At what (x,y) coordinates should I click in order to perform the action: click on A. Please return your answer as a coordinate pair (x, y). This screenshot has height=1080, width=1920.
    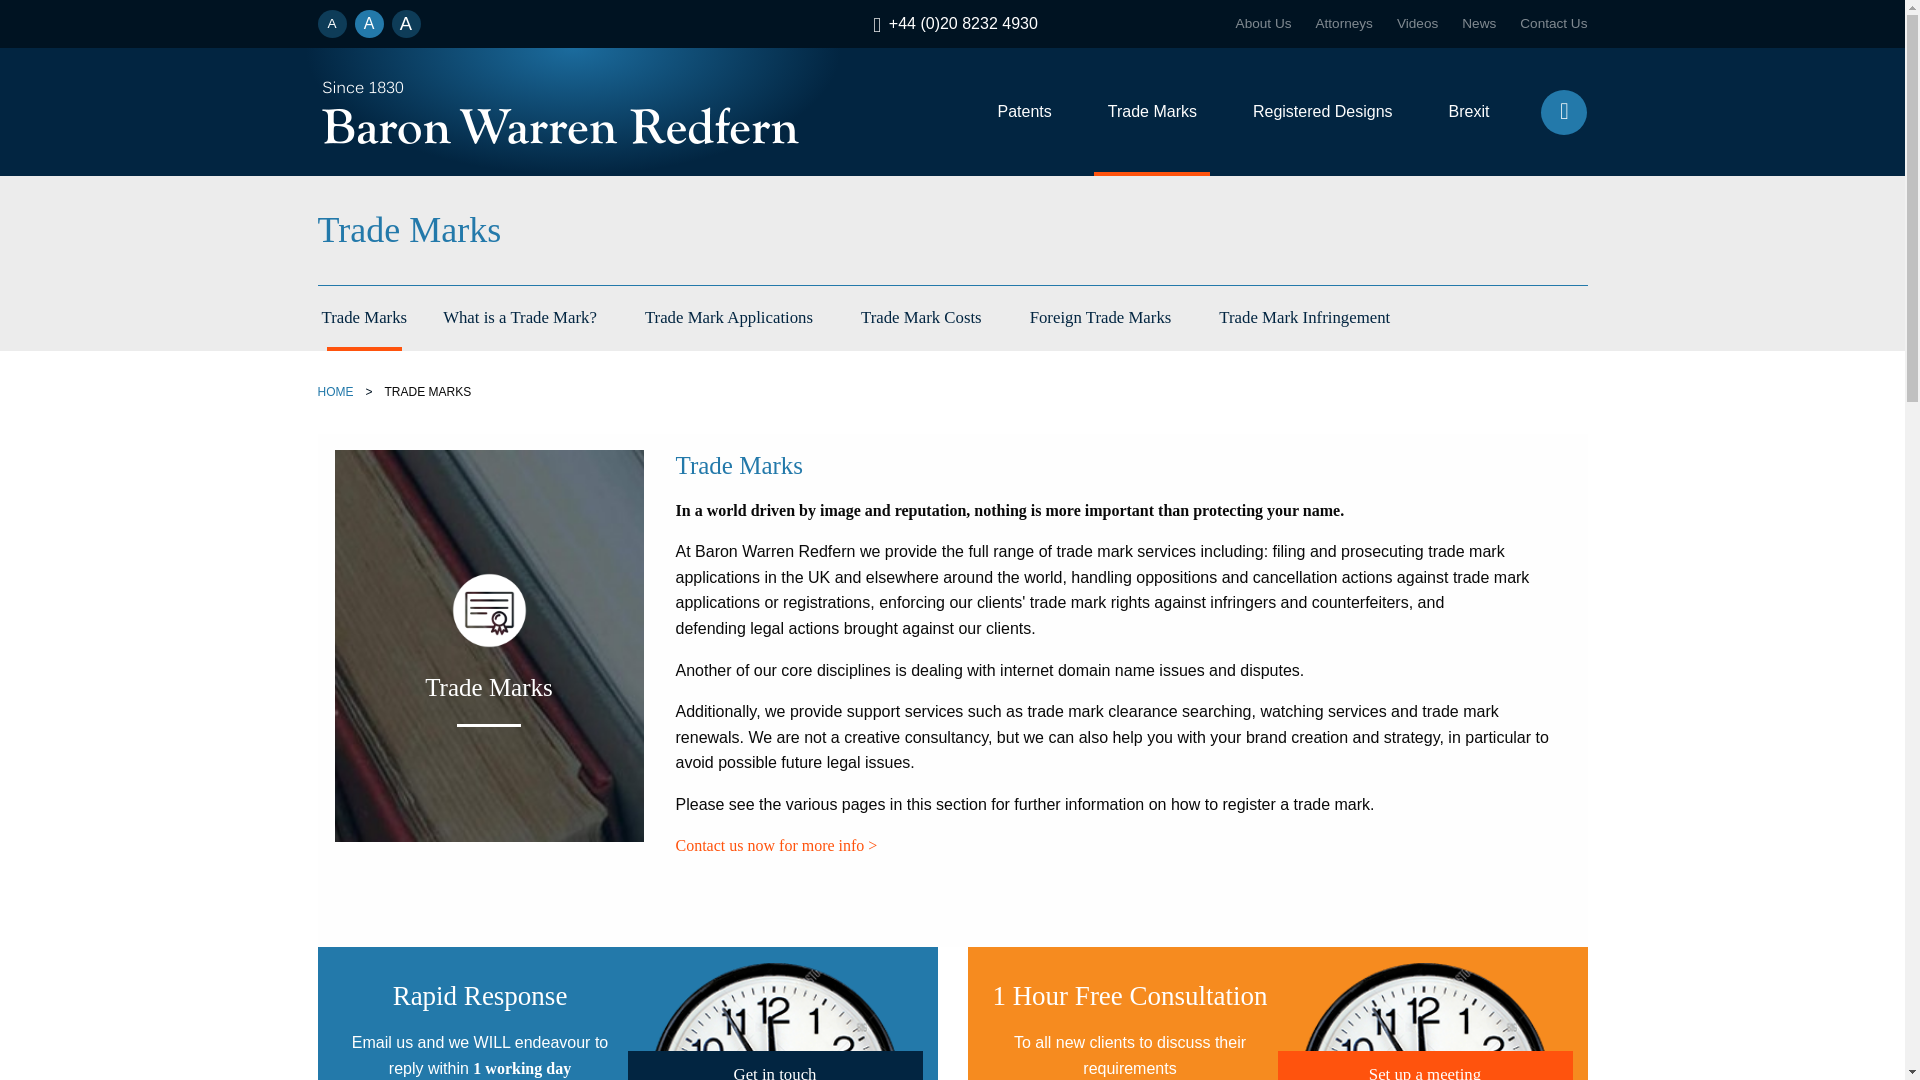
    Looking at the image, I should click on (406, 23).